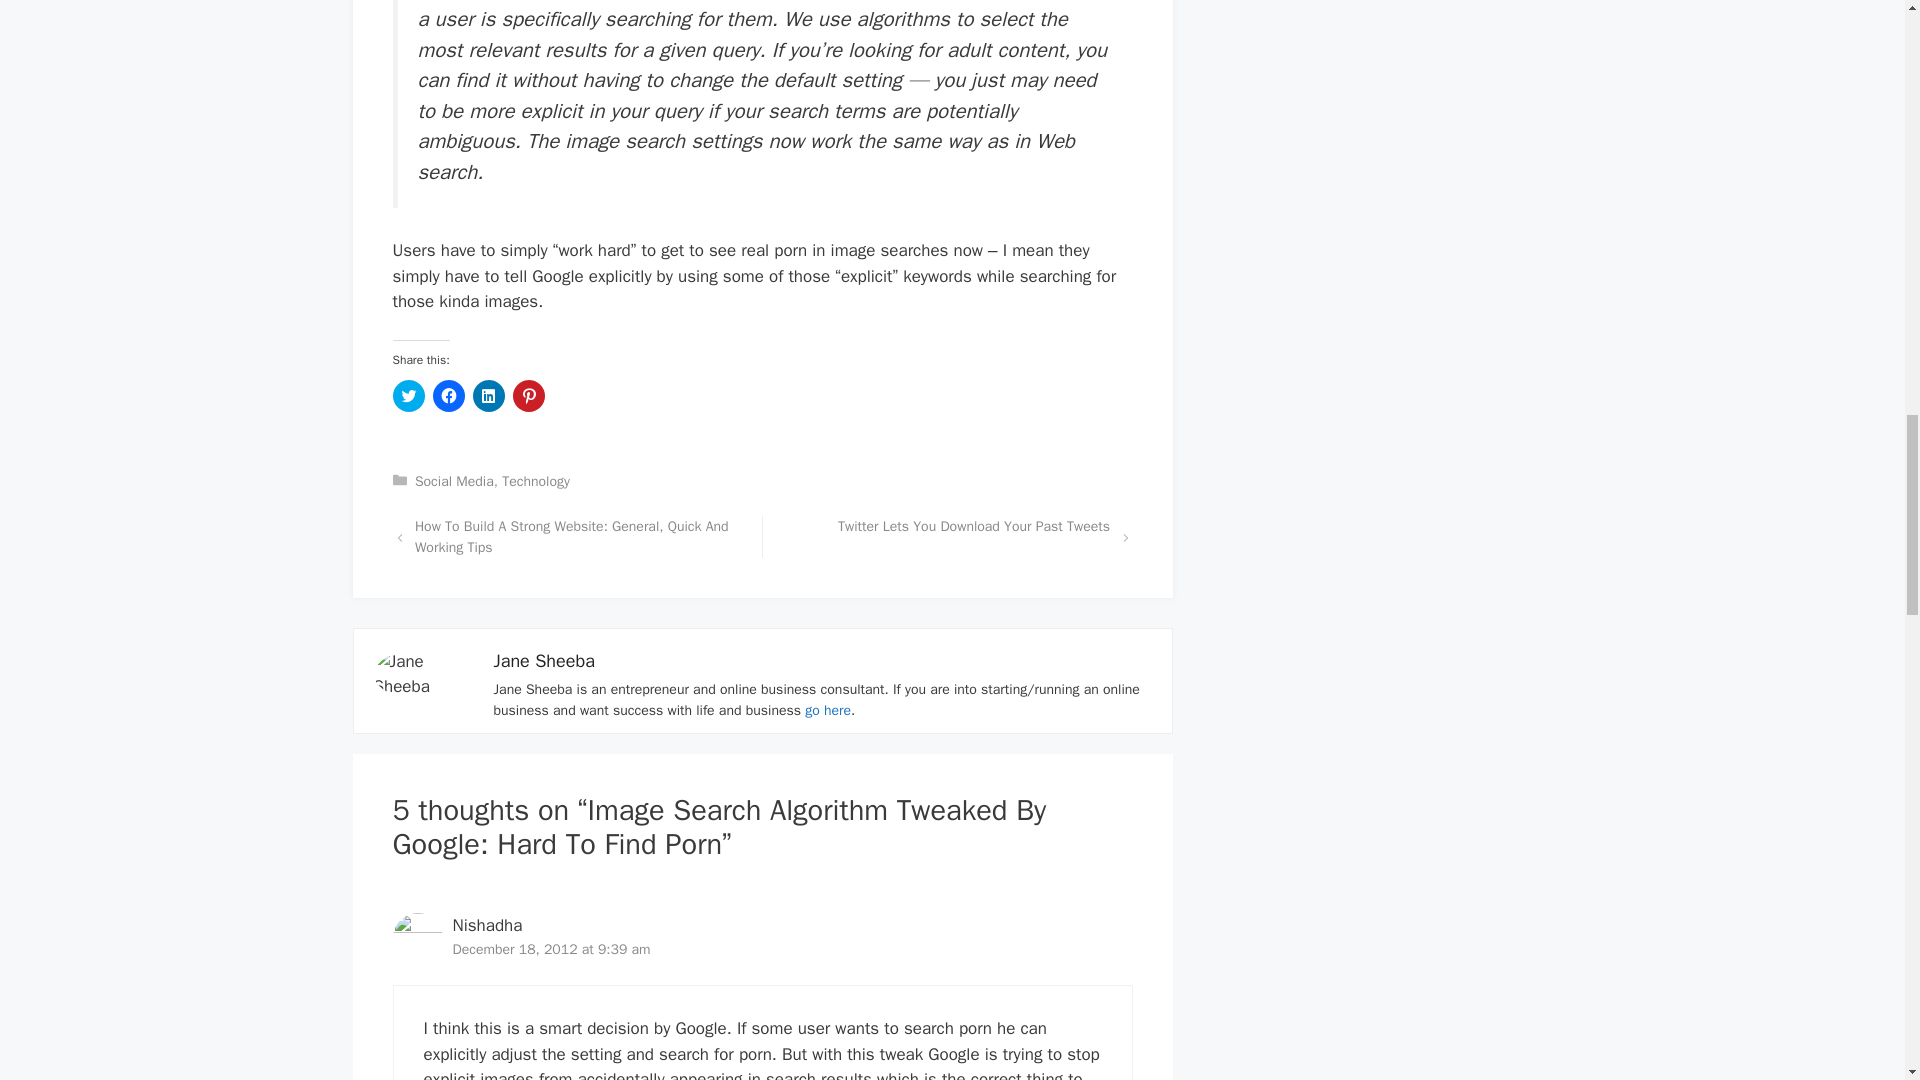 The height and width of the screenshot is (1080, 1920). I want to click on Click to share on Pinterest, so click(528, 396).